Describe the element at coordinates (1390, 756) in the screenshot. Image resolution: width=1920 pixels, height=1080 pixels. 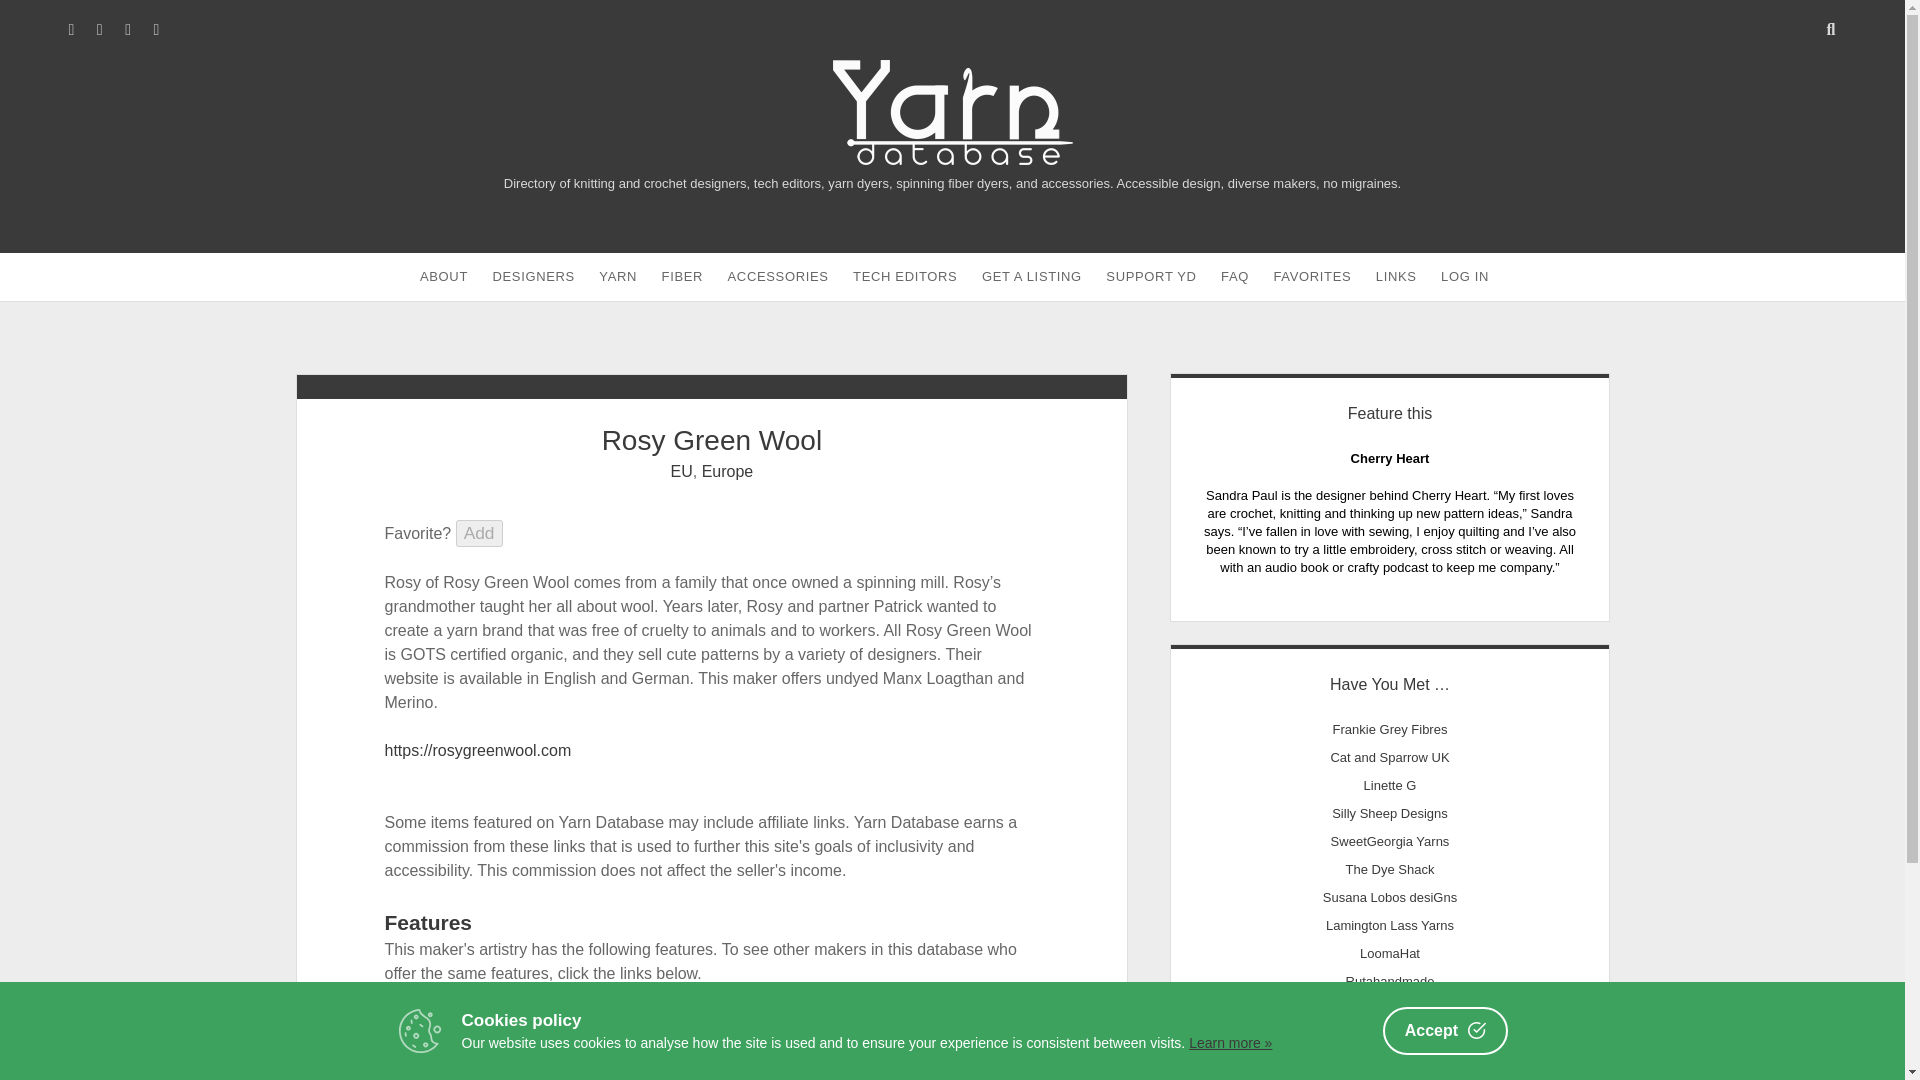
I see `Cat and Sparrow UK` at that location.